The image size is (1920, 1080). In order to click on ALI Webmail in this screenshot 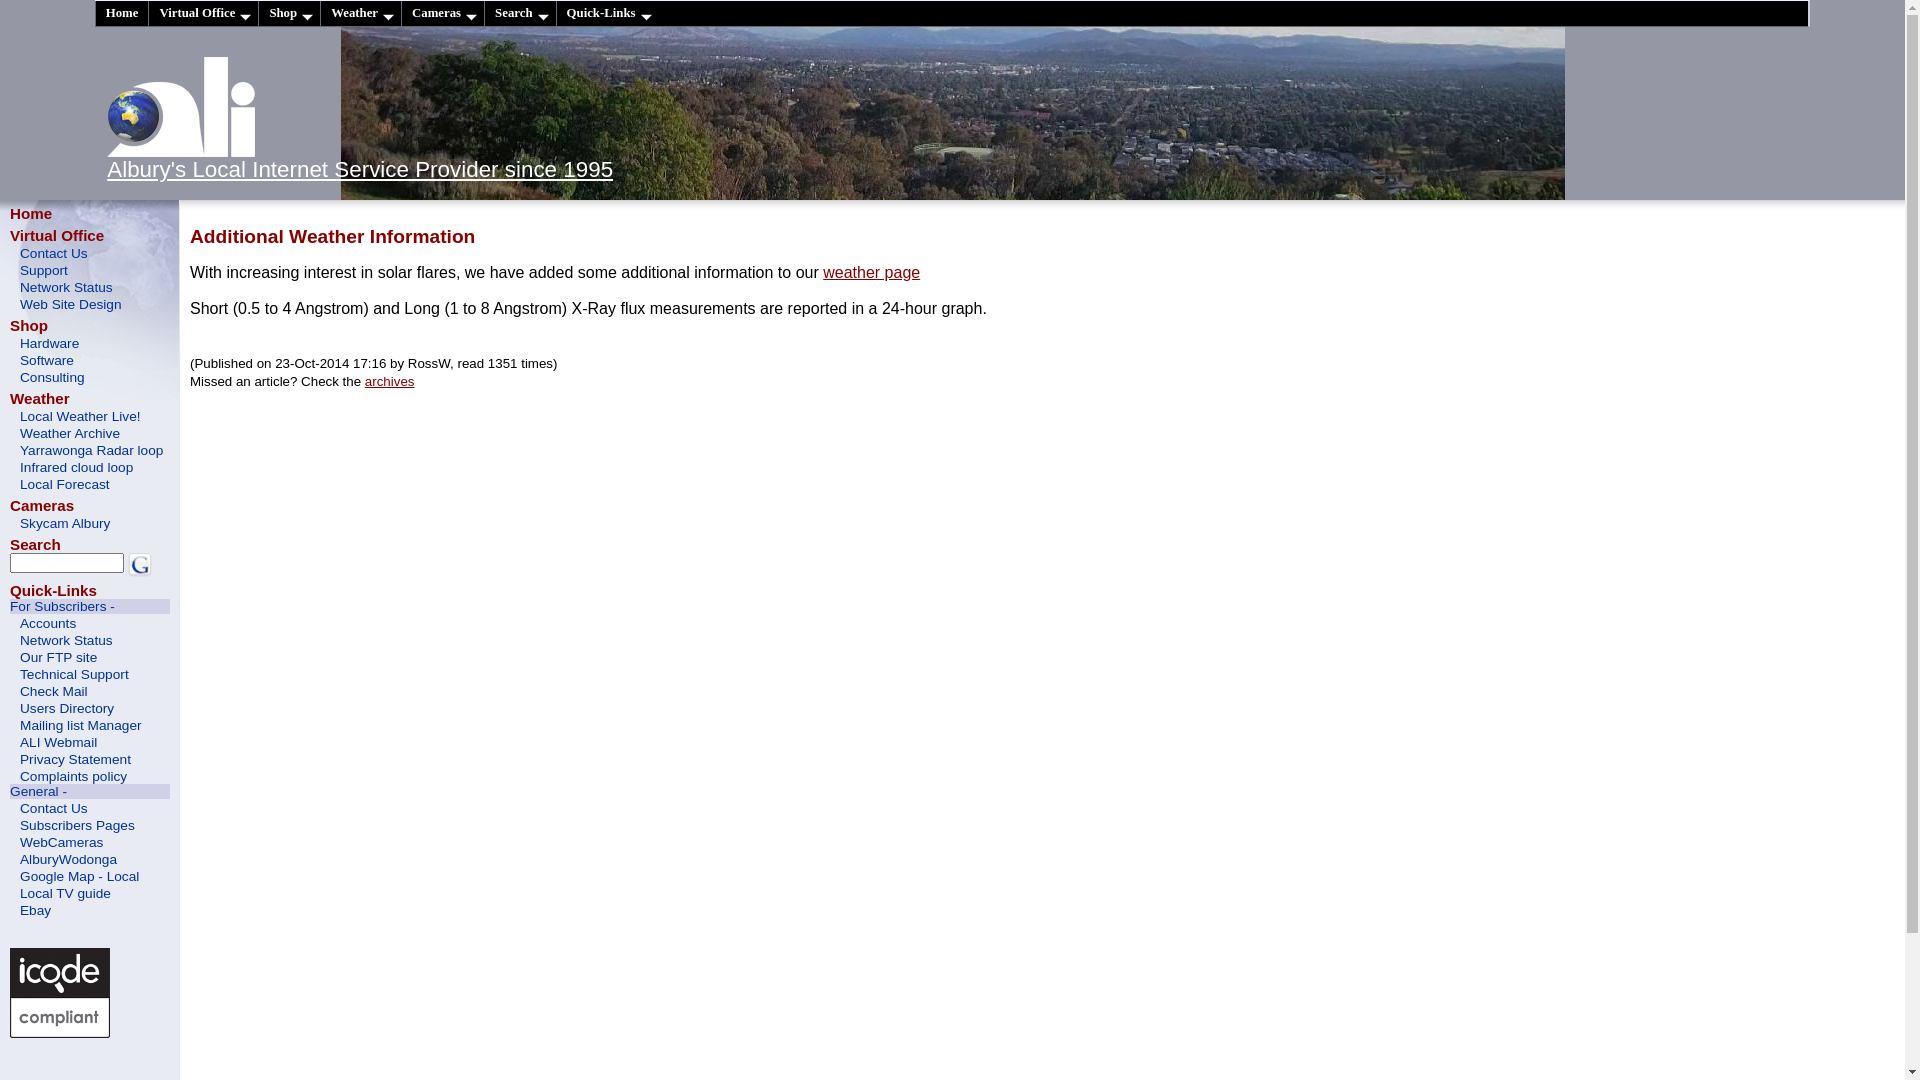, I will do `click(90, 742)`.